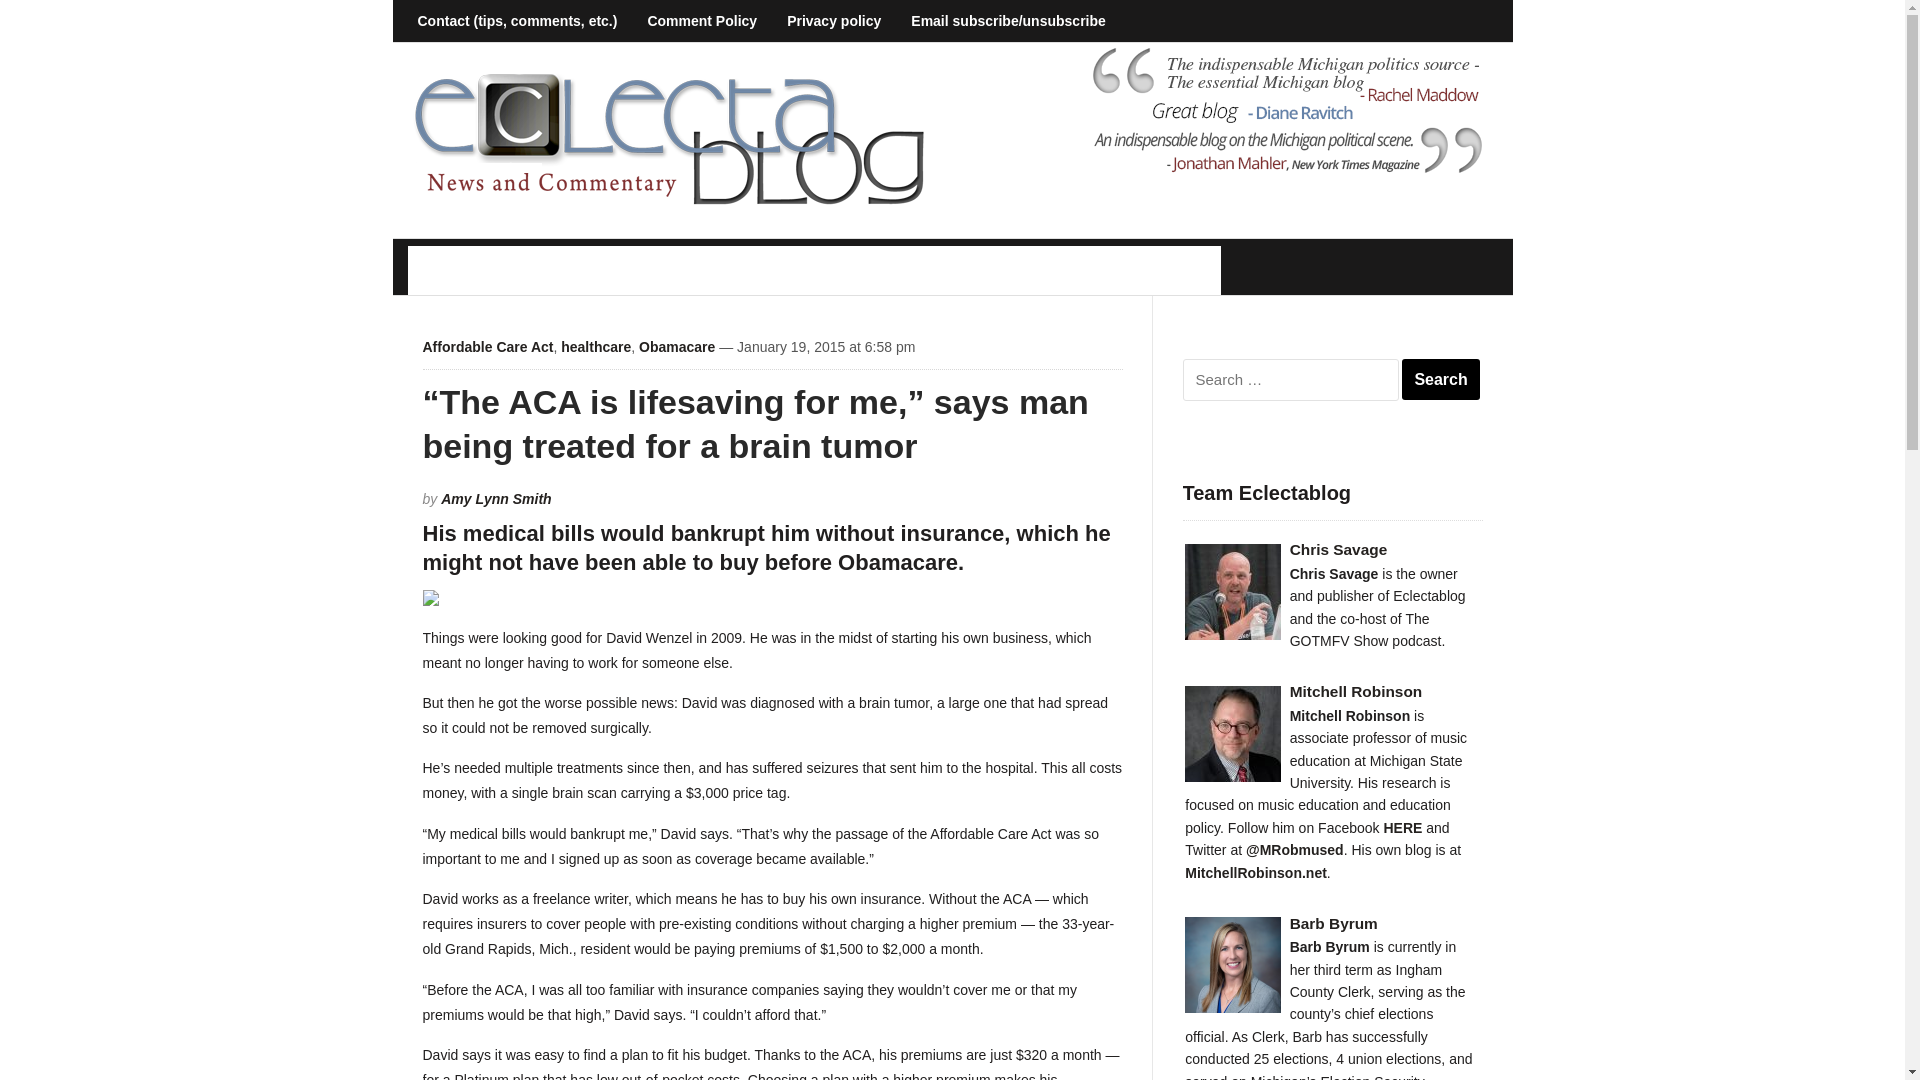 This screenshot has height=1080, width=1920. Describe the element at coordinates (834, 21) in the screenshot. I see `Privacy policy` at that location.